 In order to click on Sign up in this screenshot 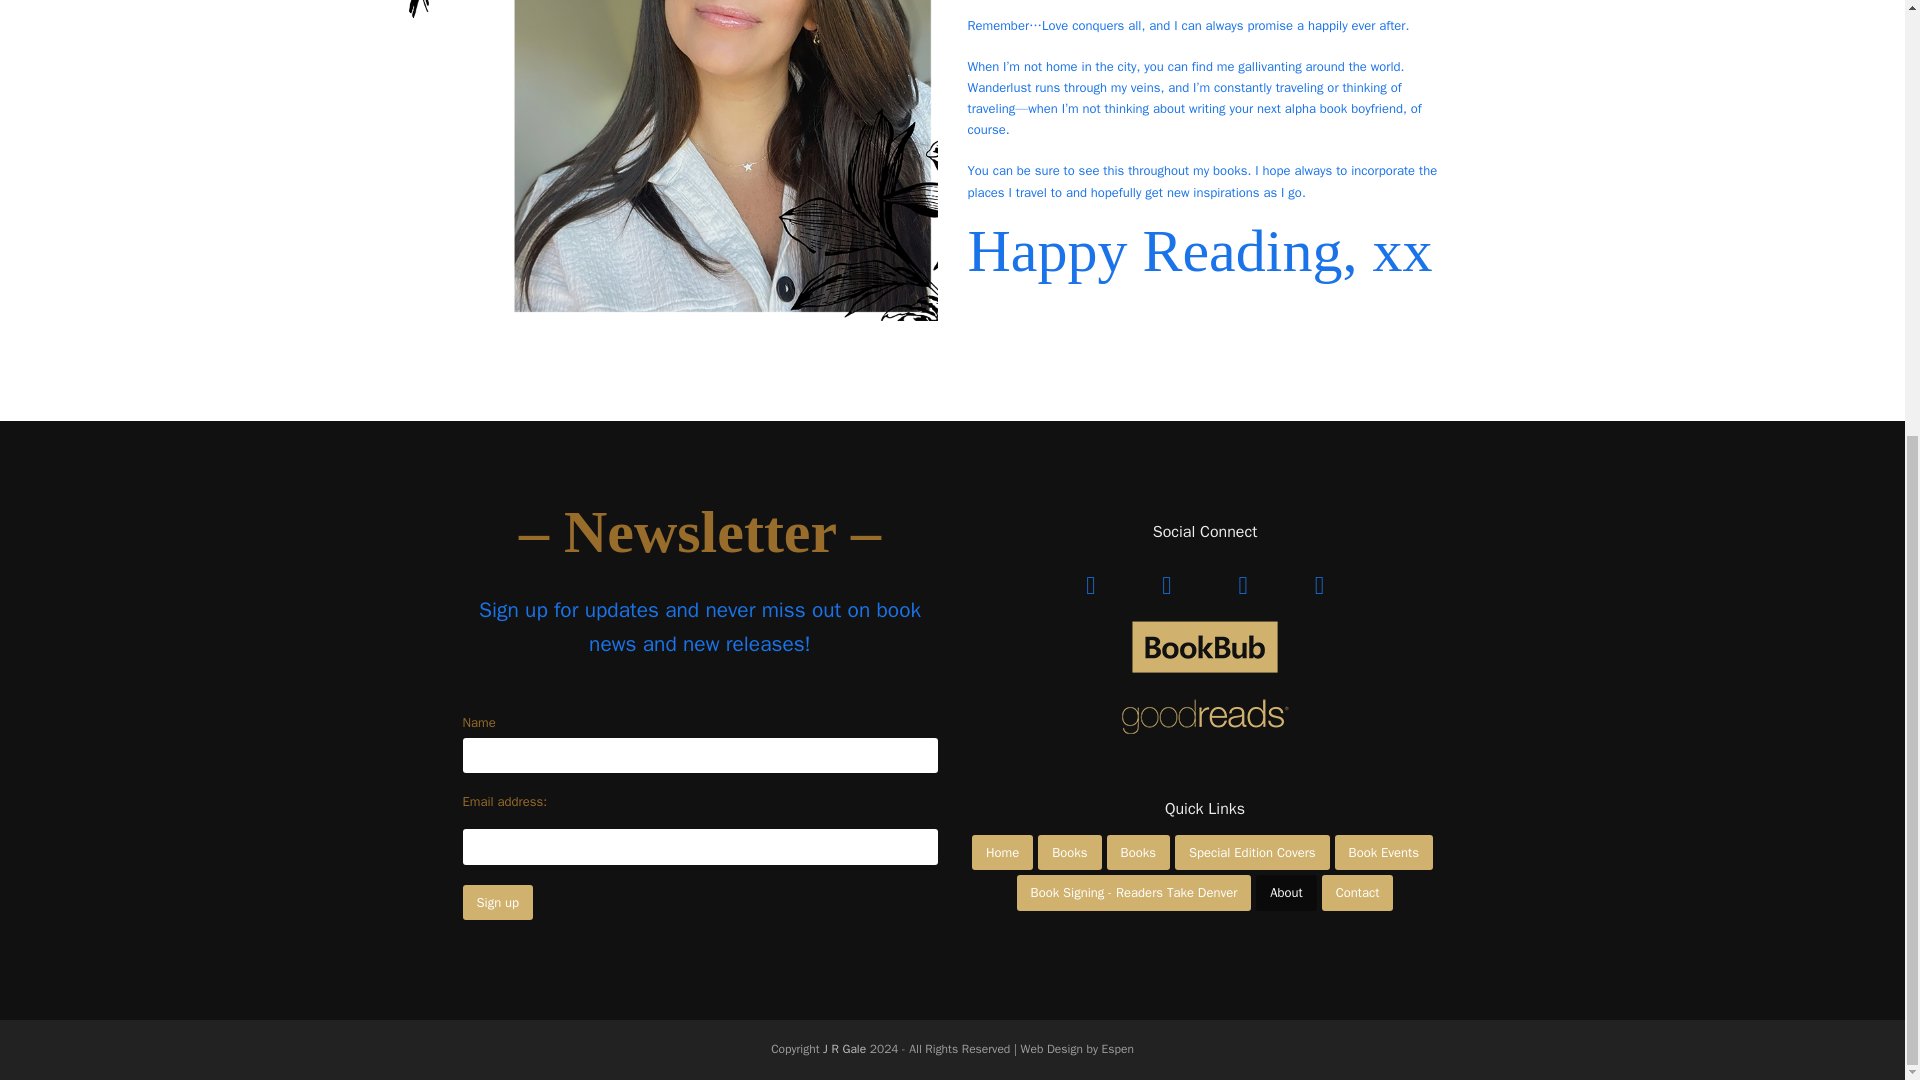, I will do `click(498, 902)`.